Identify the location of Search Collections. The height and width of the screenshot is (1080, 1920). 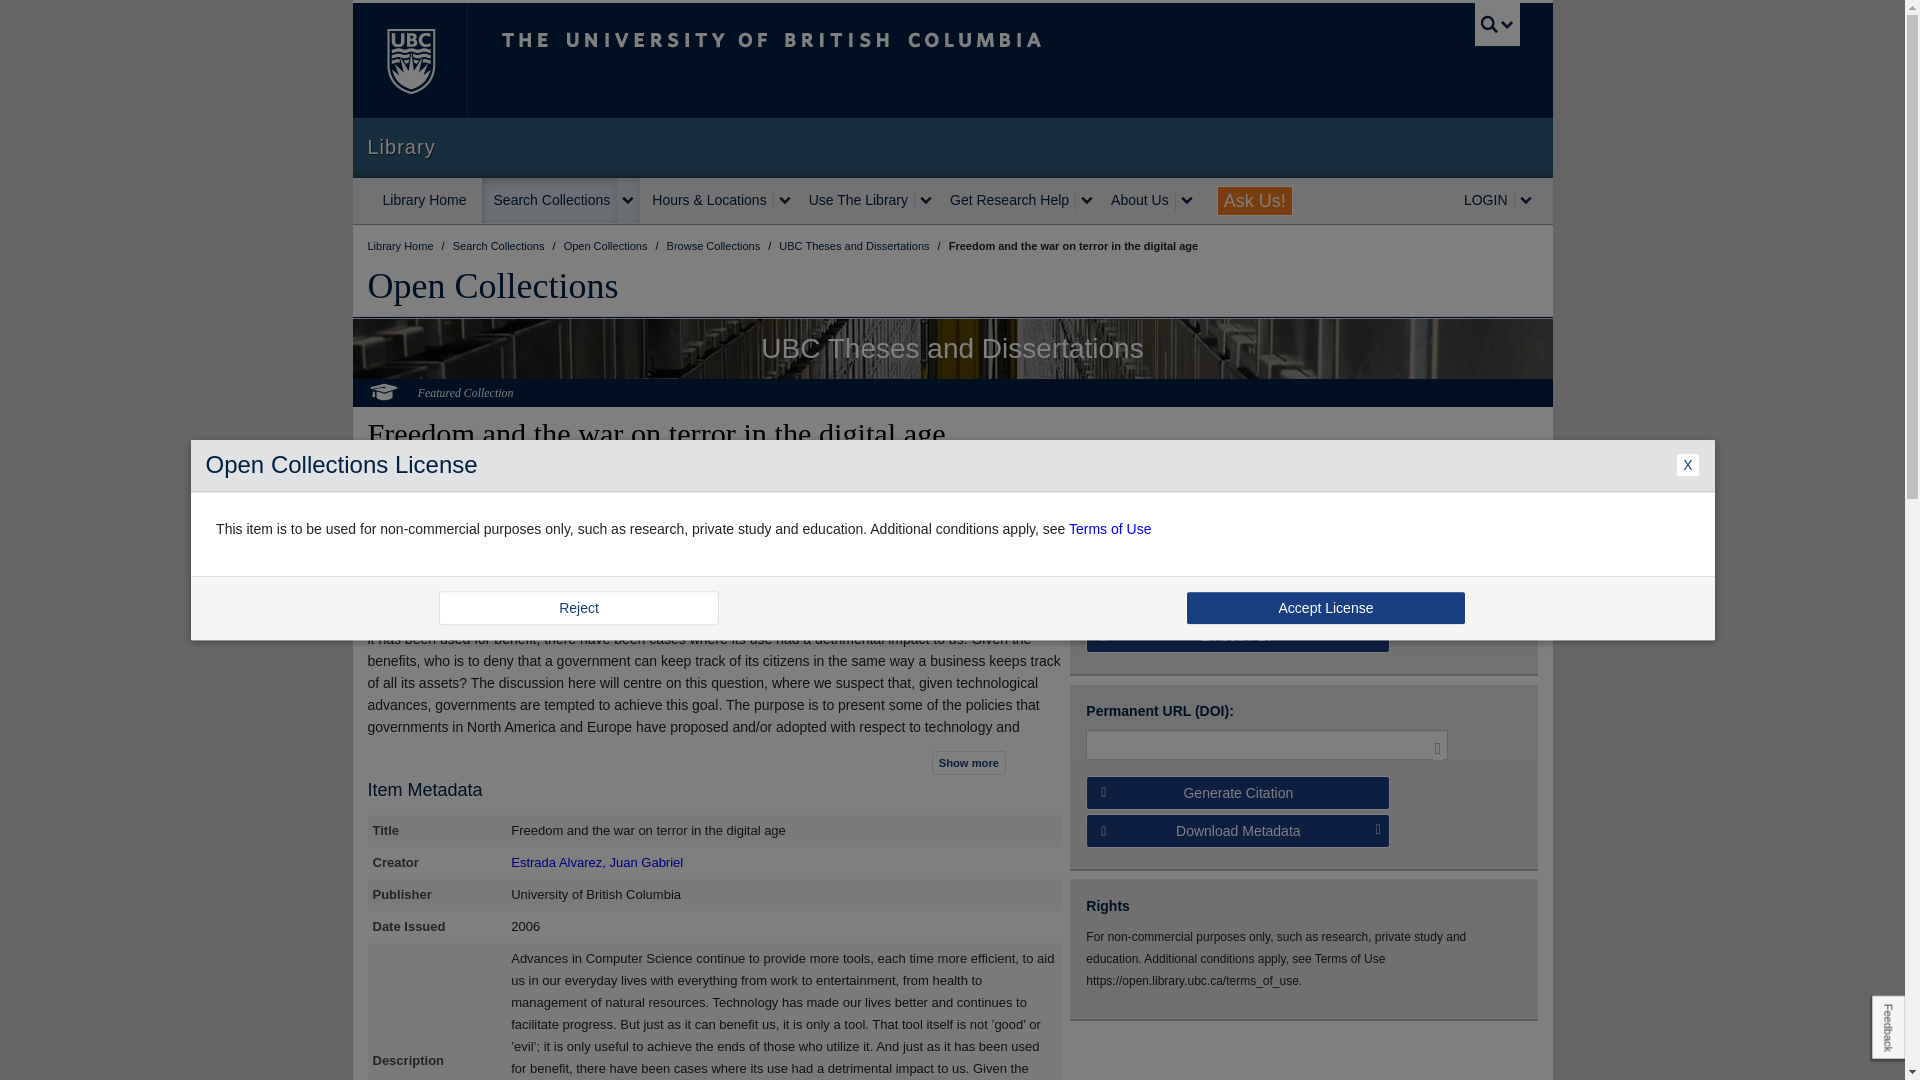
(500, 245).